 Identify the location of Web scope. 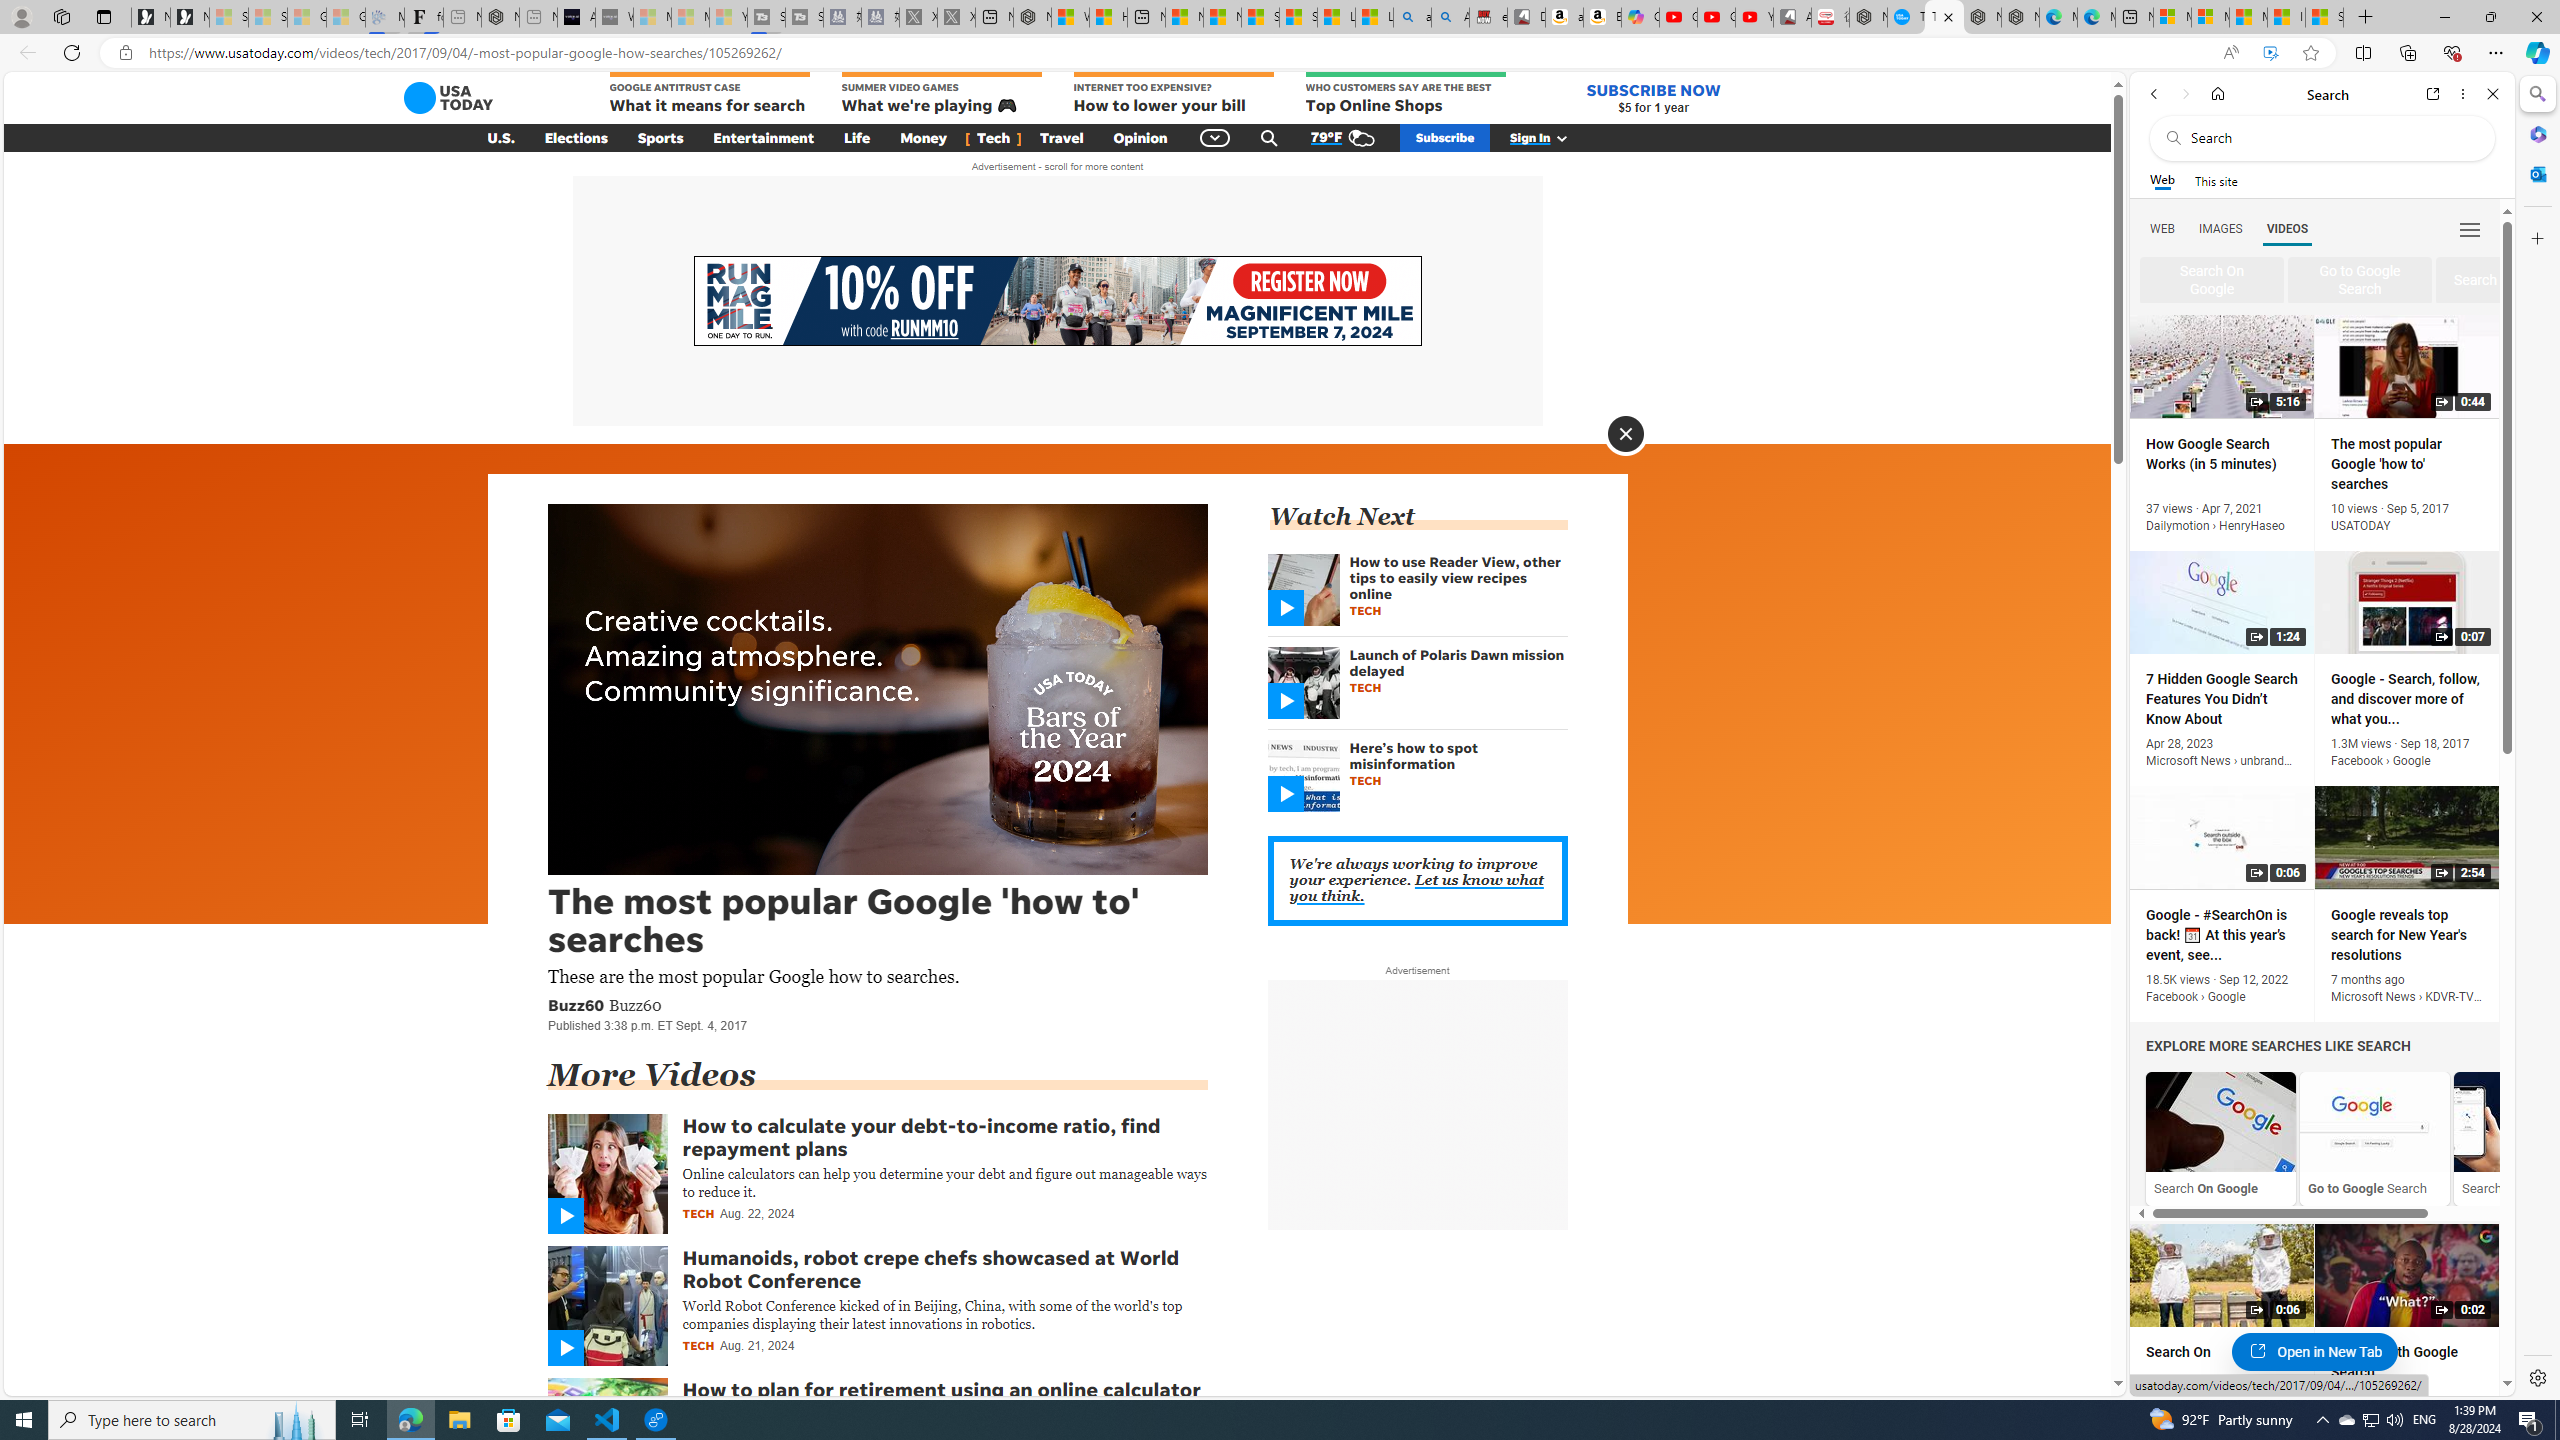
(2163, 180).